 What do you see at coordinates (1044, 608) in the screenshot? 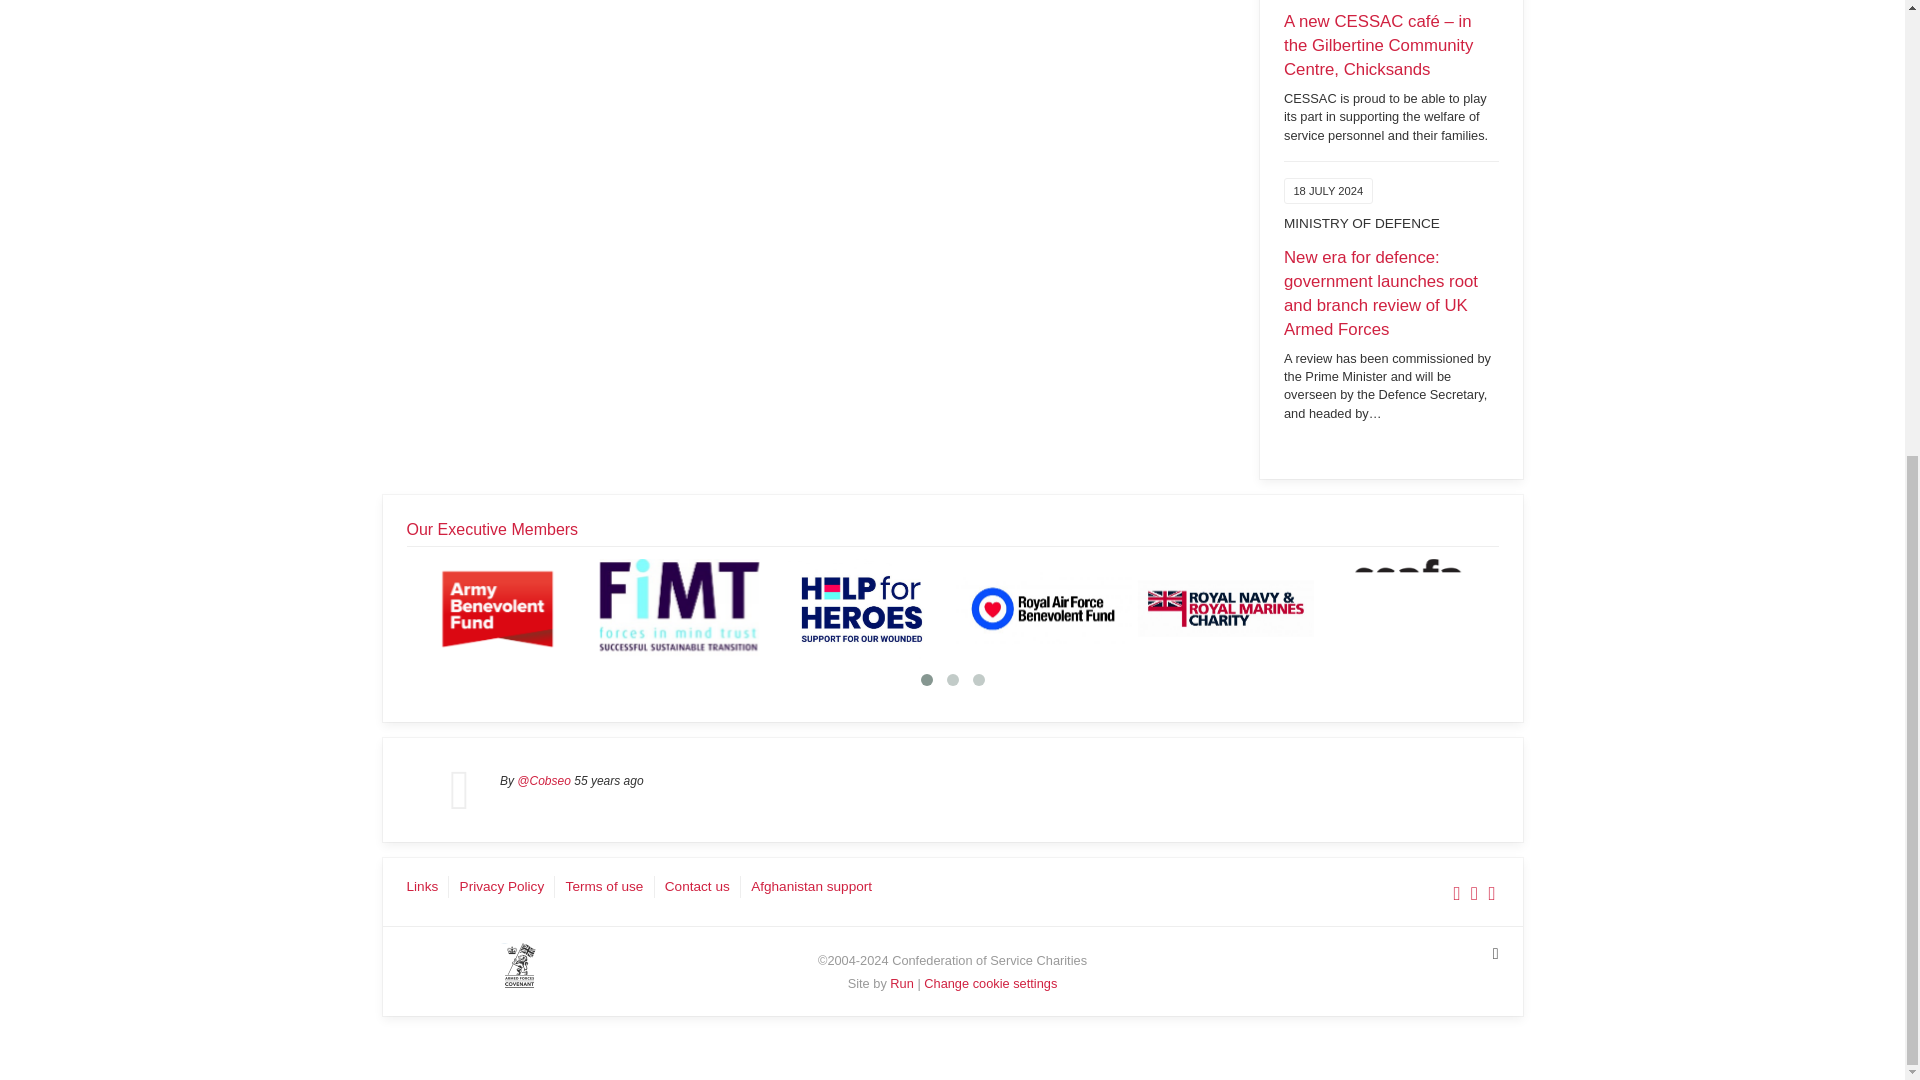
I see `RAF Benevolent Fund` at bounding box center [1044, 608].